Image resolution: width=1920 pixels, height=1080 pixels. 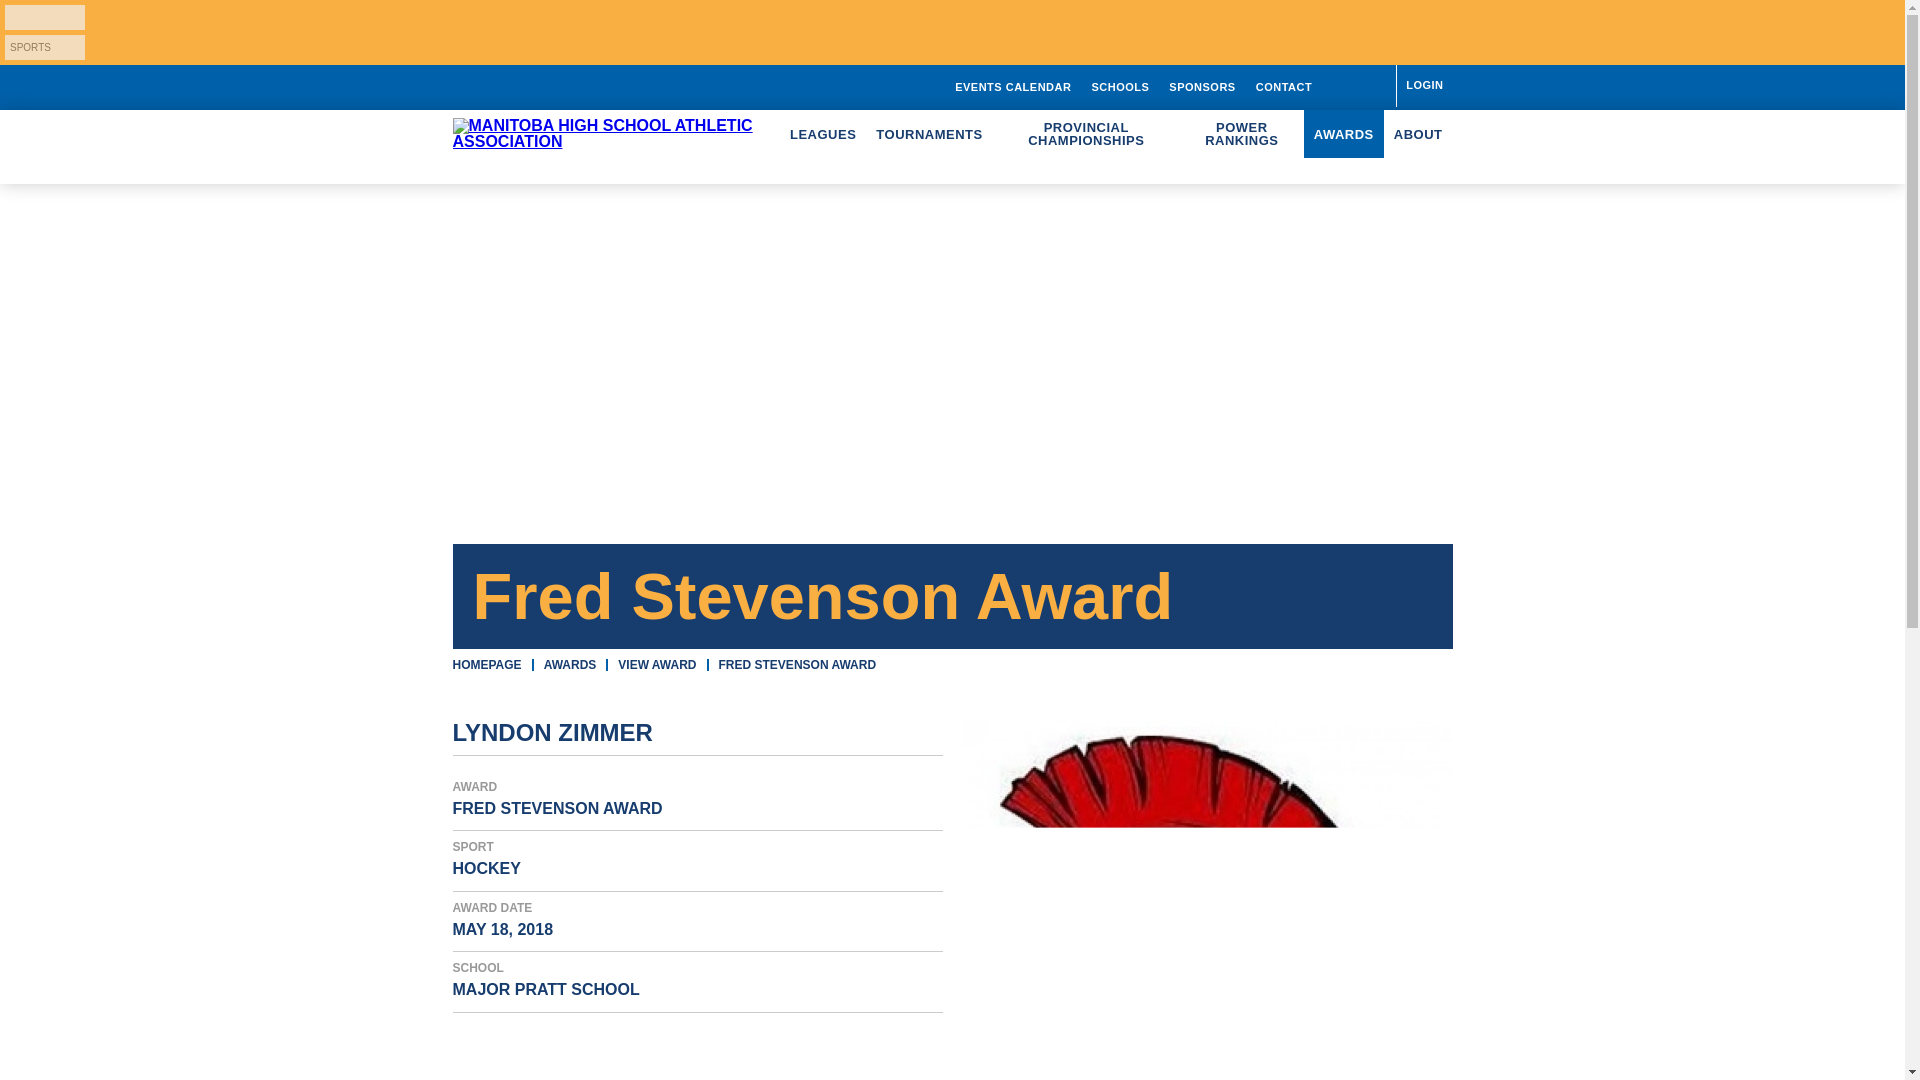 What do you see at coordinates (1012, 86) in the screenshot?
I see `EVENTS CALENDAR` at bounding box center [1012, 86].